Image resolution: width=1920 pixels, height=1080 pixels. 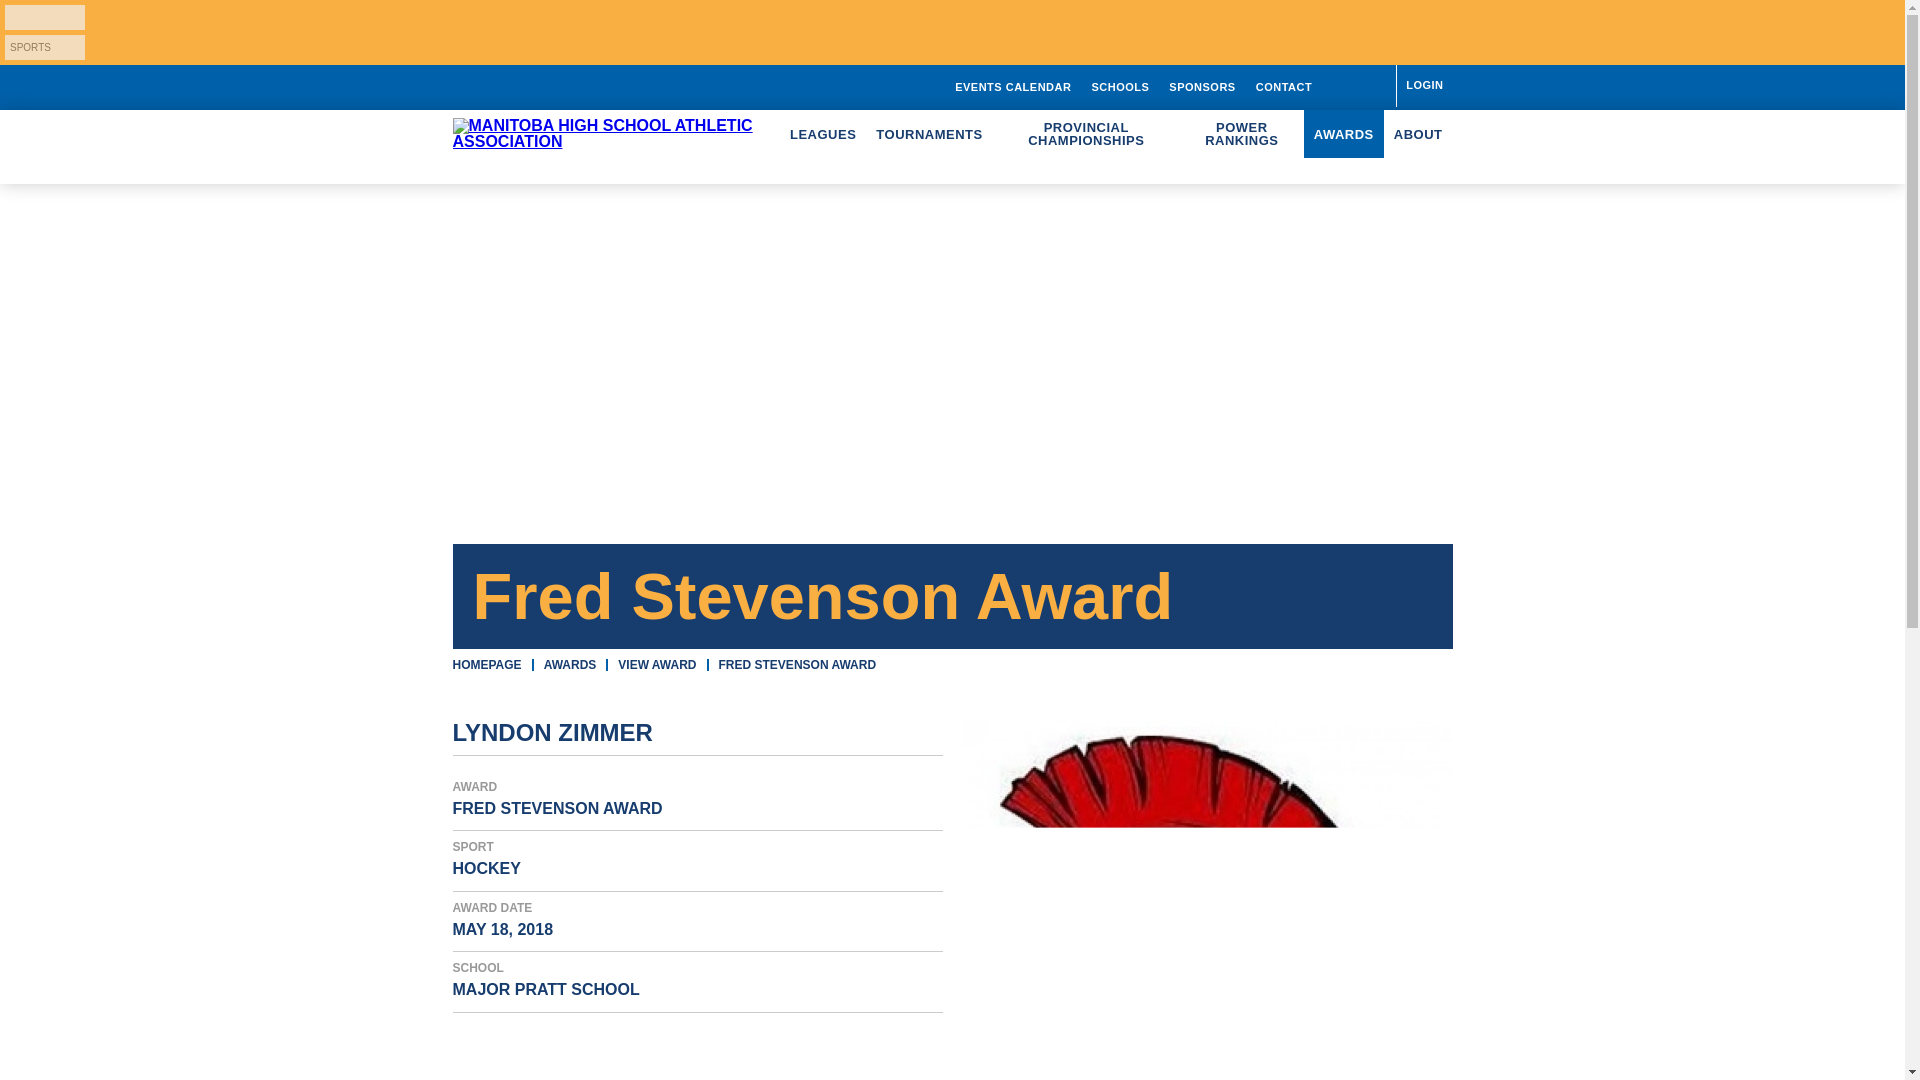 What do you see at coordinates (1012, 86) in the screenshot?
I see `EVENTS CALENDAR` at bounding box center [1012, 86].